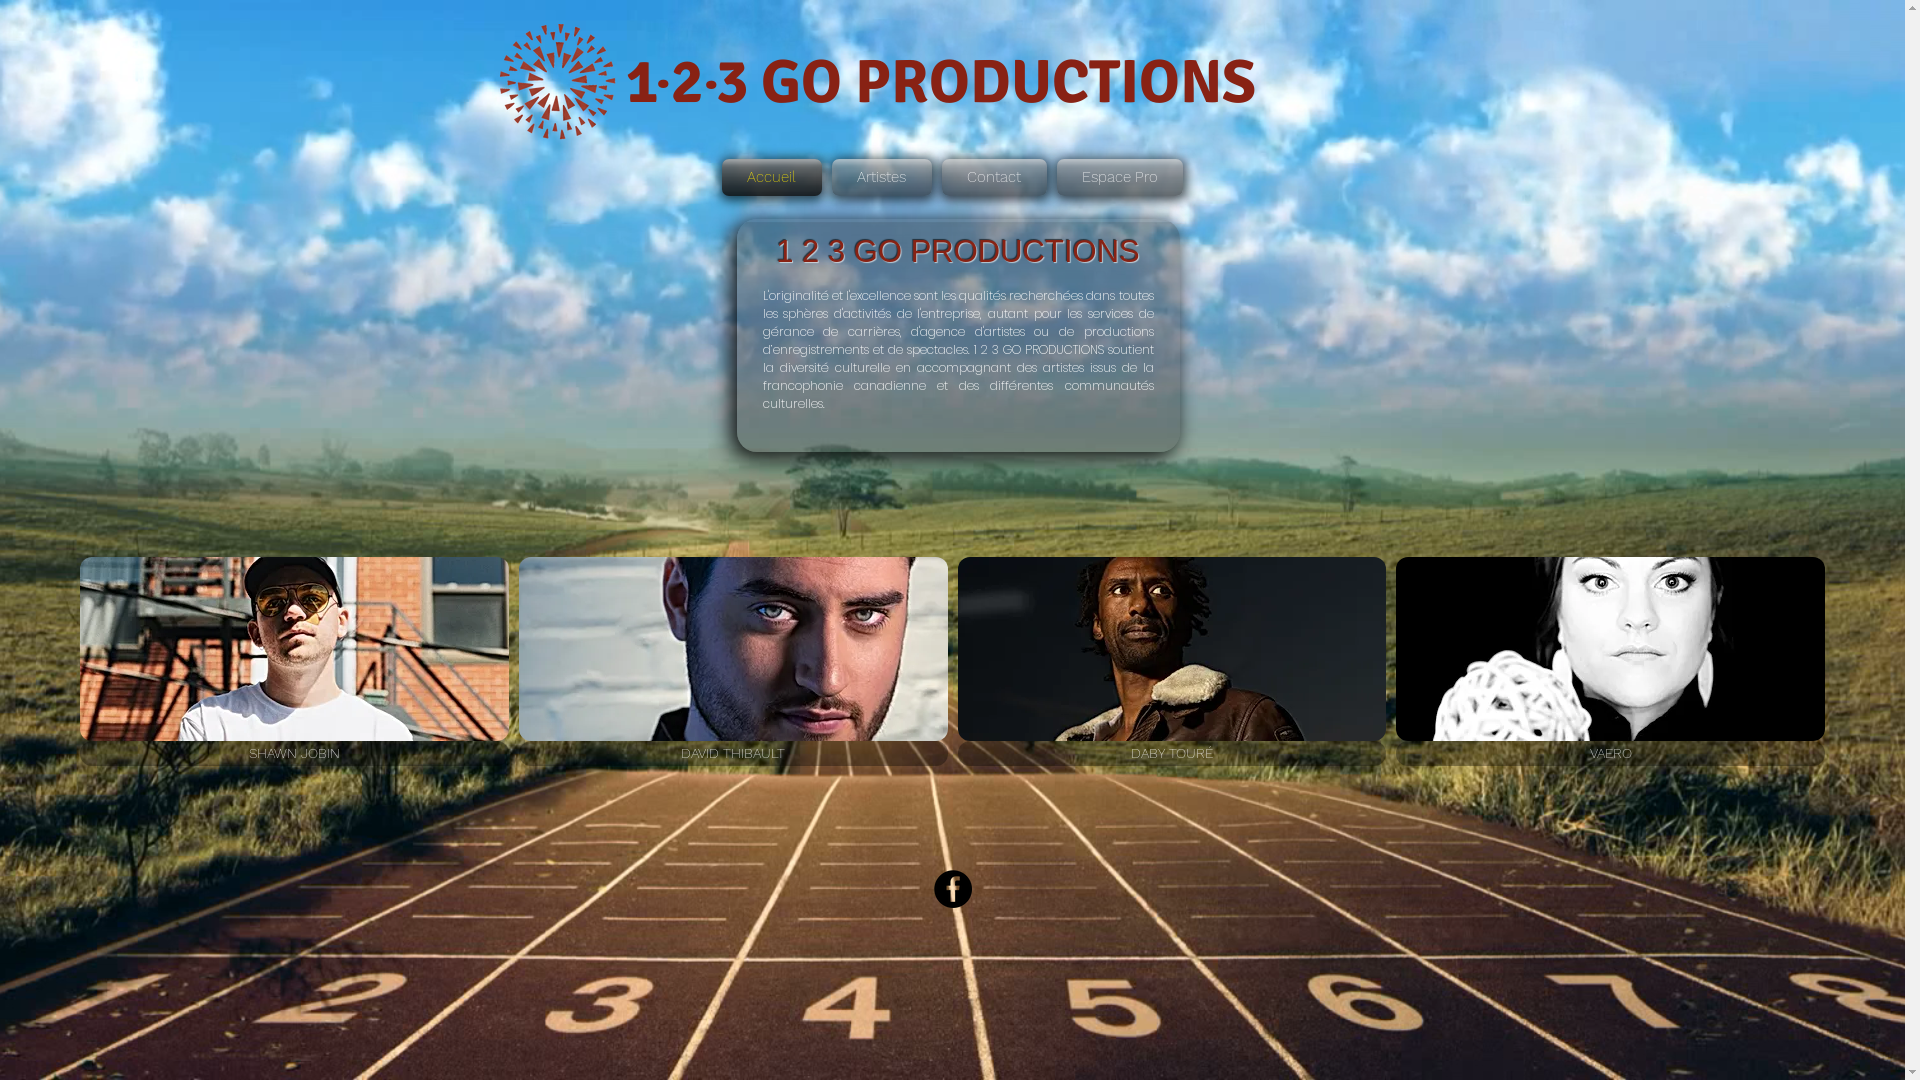 The height and width of the screenshot is (1080, 1920). What do you see at coordinates (734, 662) in the screenshot?
I see `DAVID THIBAULT` at bounding box center [734, 662].